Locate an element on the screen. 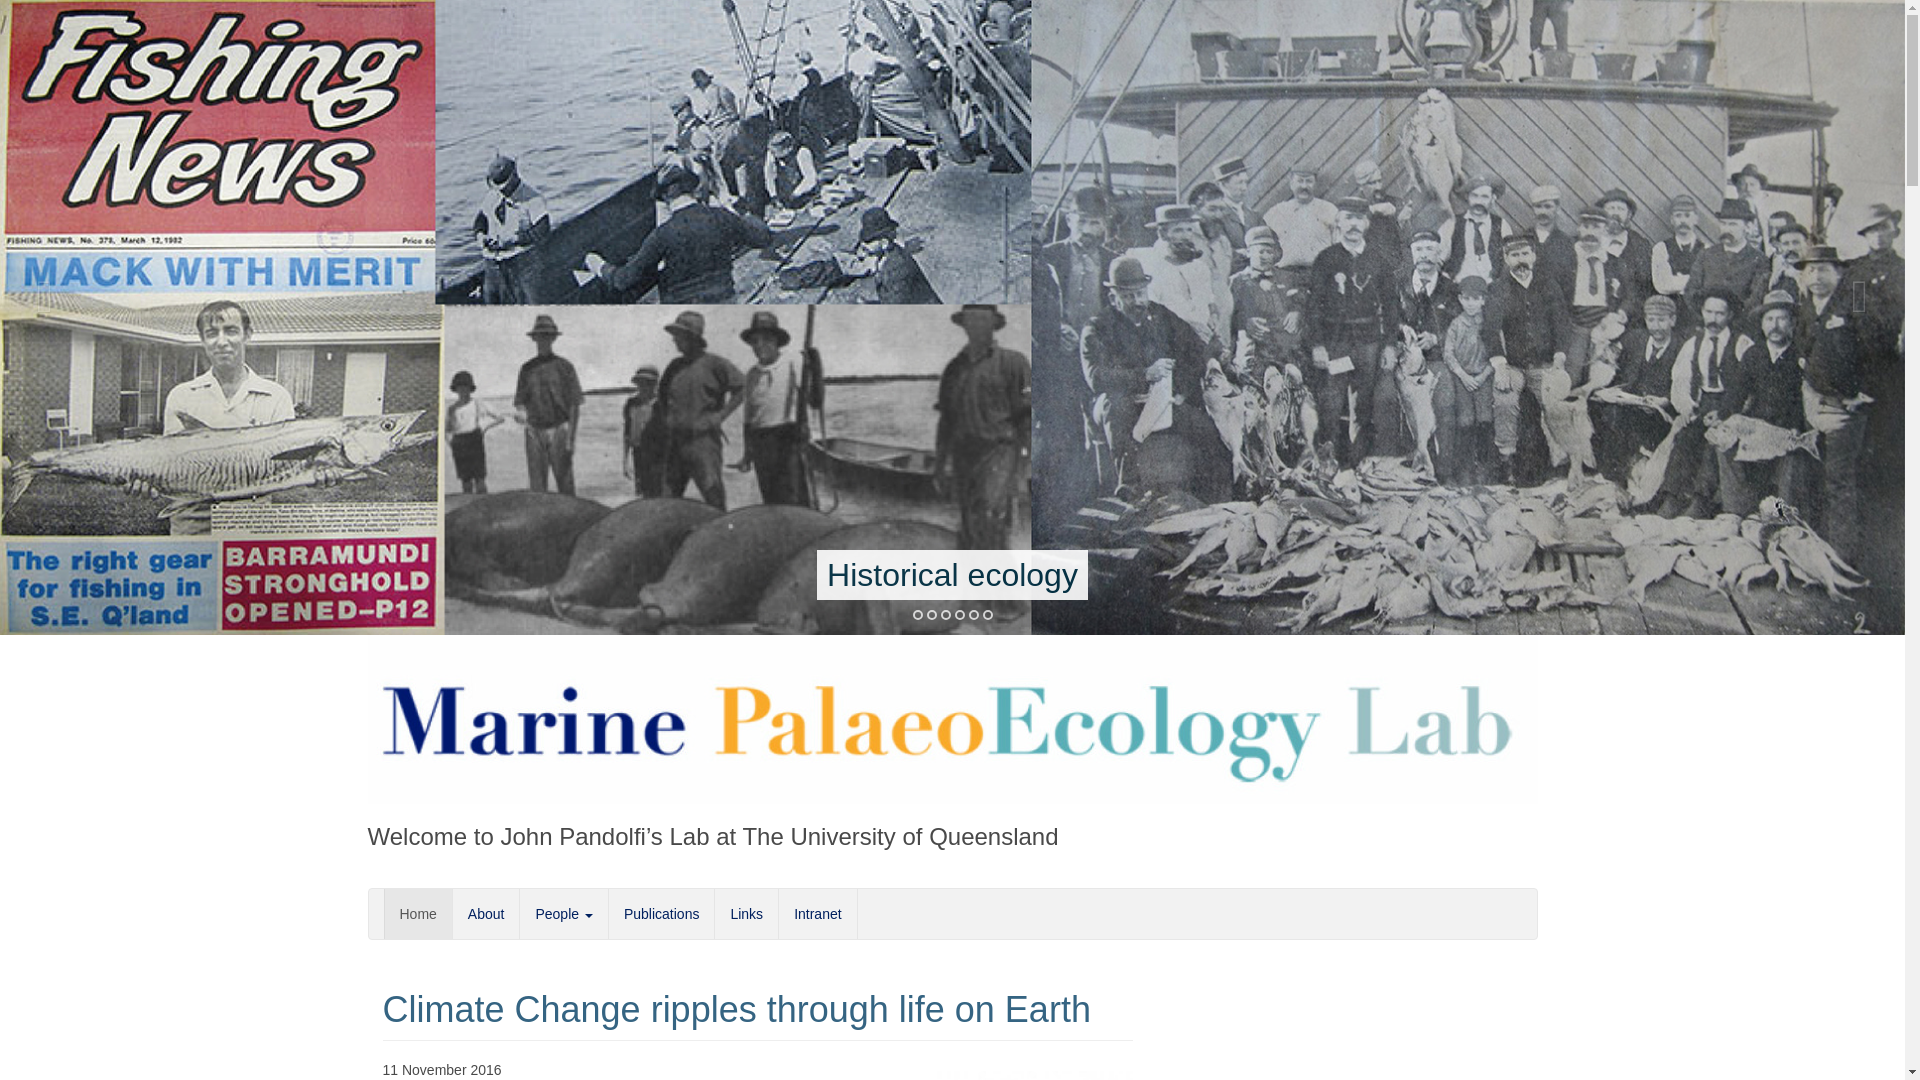 The image size is (1920, 1080). Marine Palaeoecology is located at coordinates (952, 717).